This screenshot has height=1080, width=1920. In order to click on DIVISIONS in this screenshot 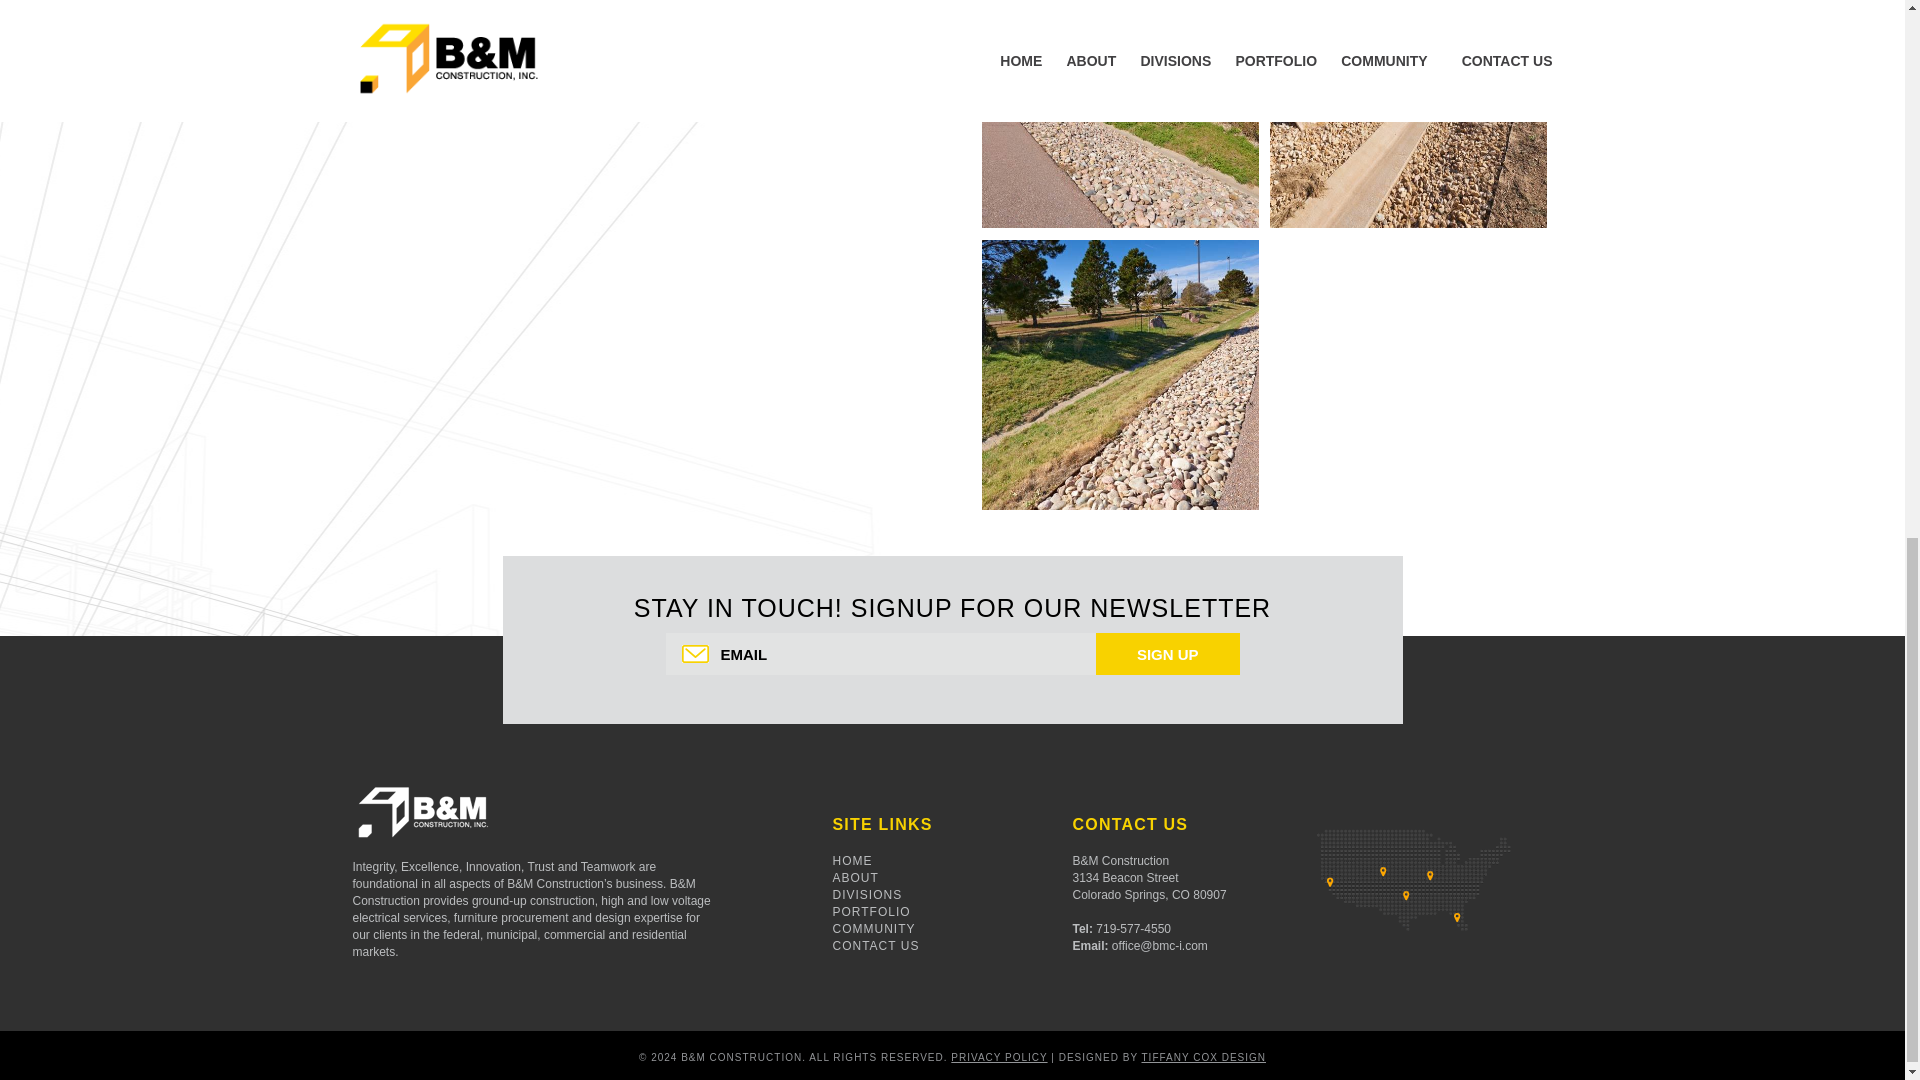, I will do `click(866, 894)`.